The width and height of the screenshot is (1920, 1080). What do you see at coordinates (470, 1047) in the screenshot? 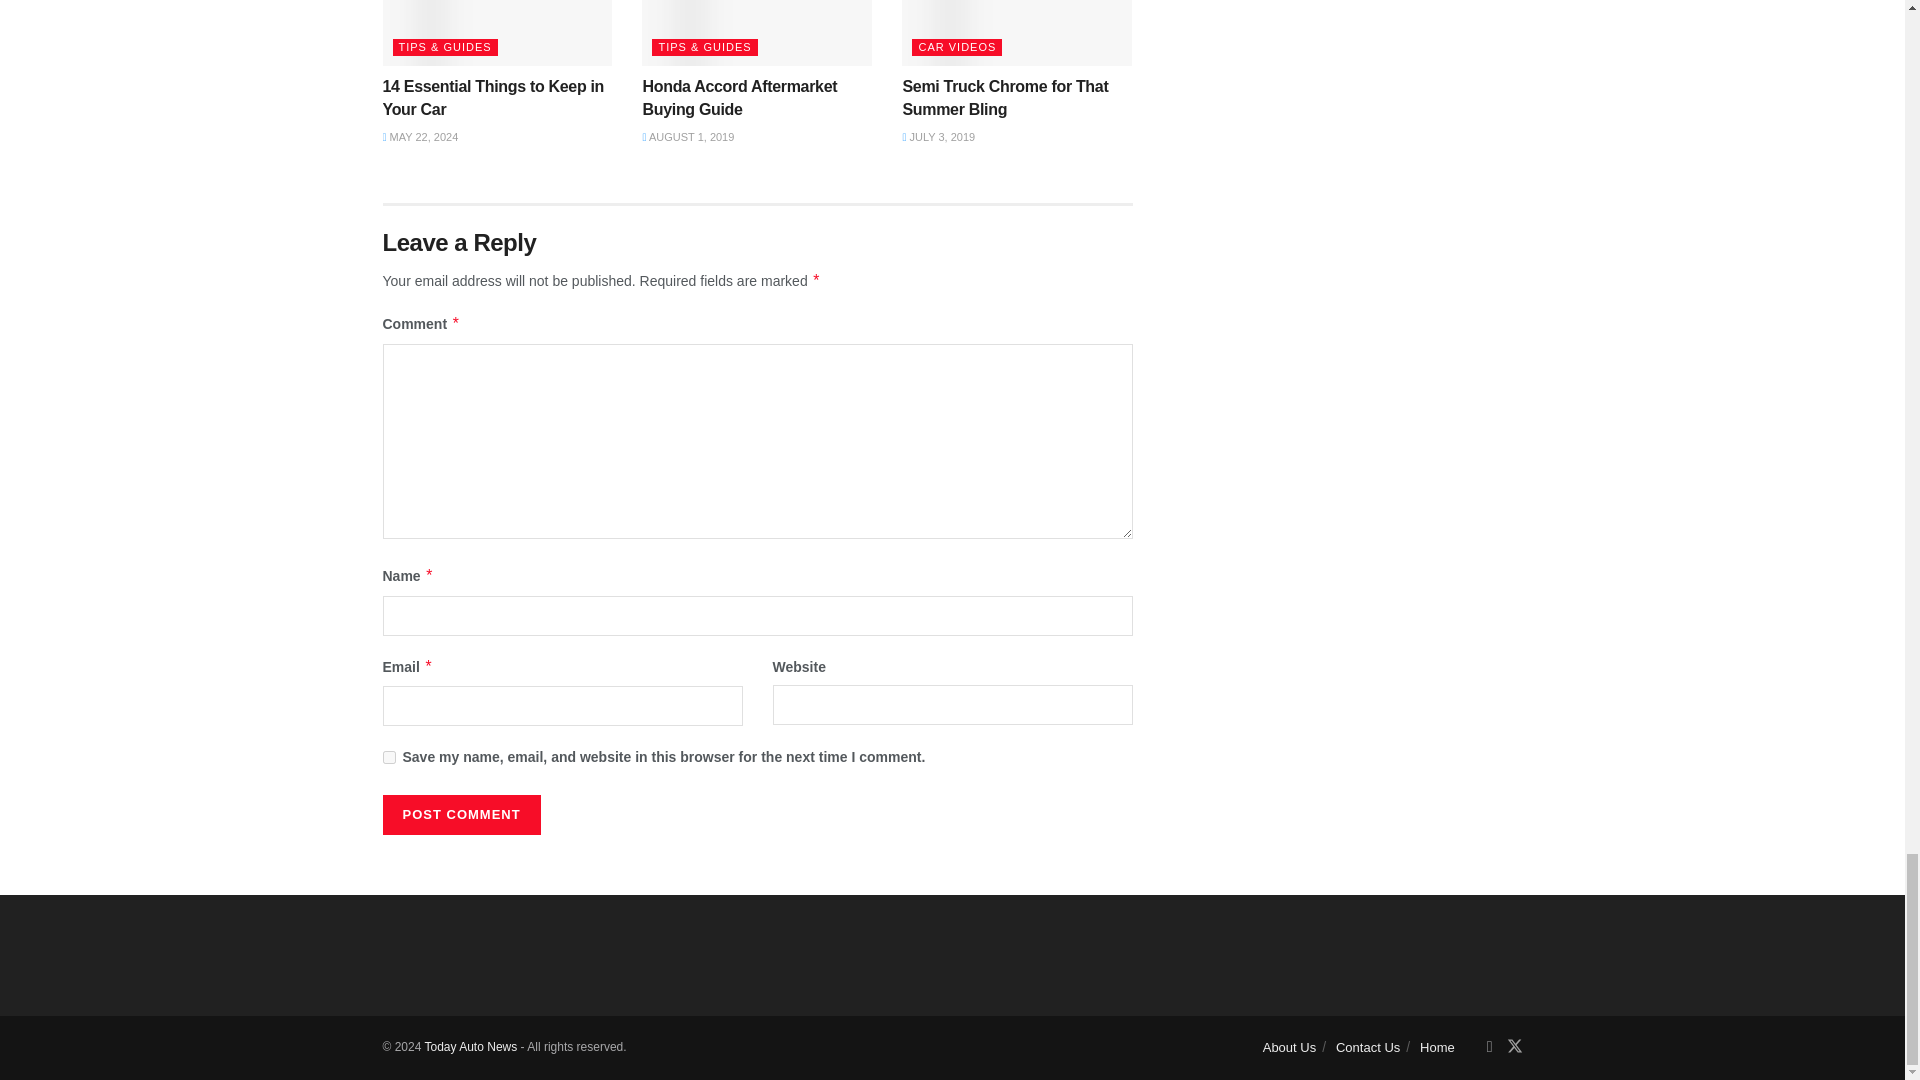
I see `Today Auto News` at bounding box center [470, 1047].